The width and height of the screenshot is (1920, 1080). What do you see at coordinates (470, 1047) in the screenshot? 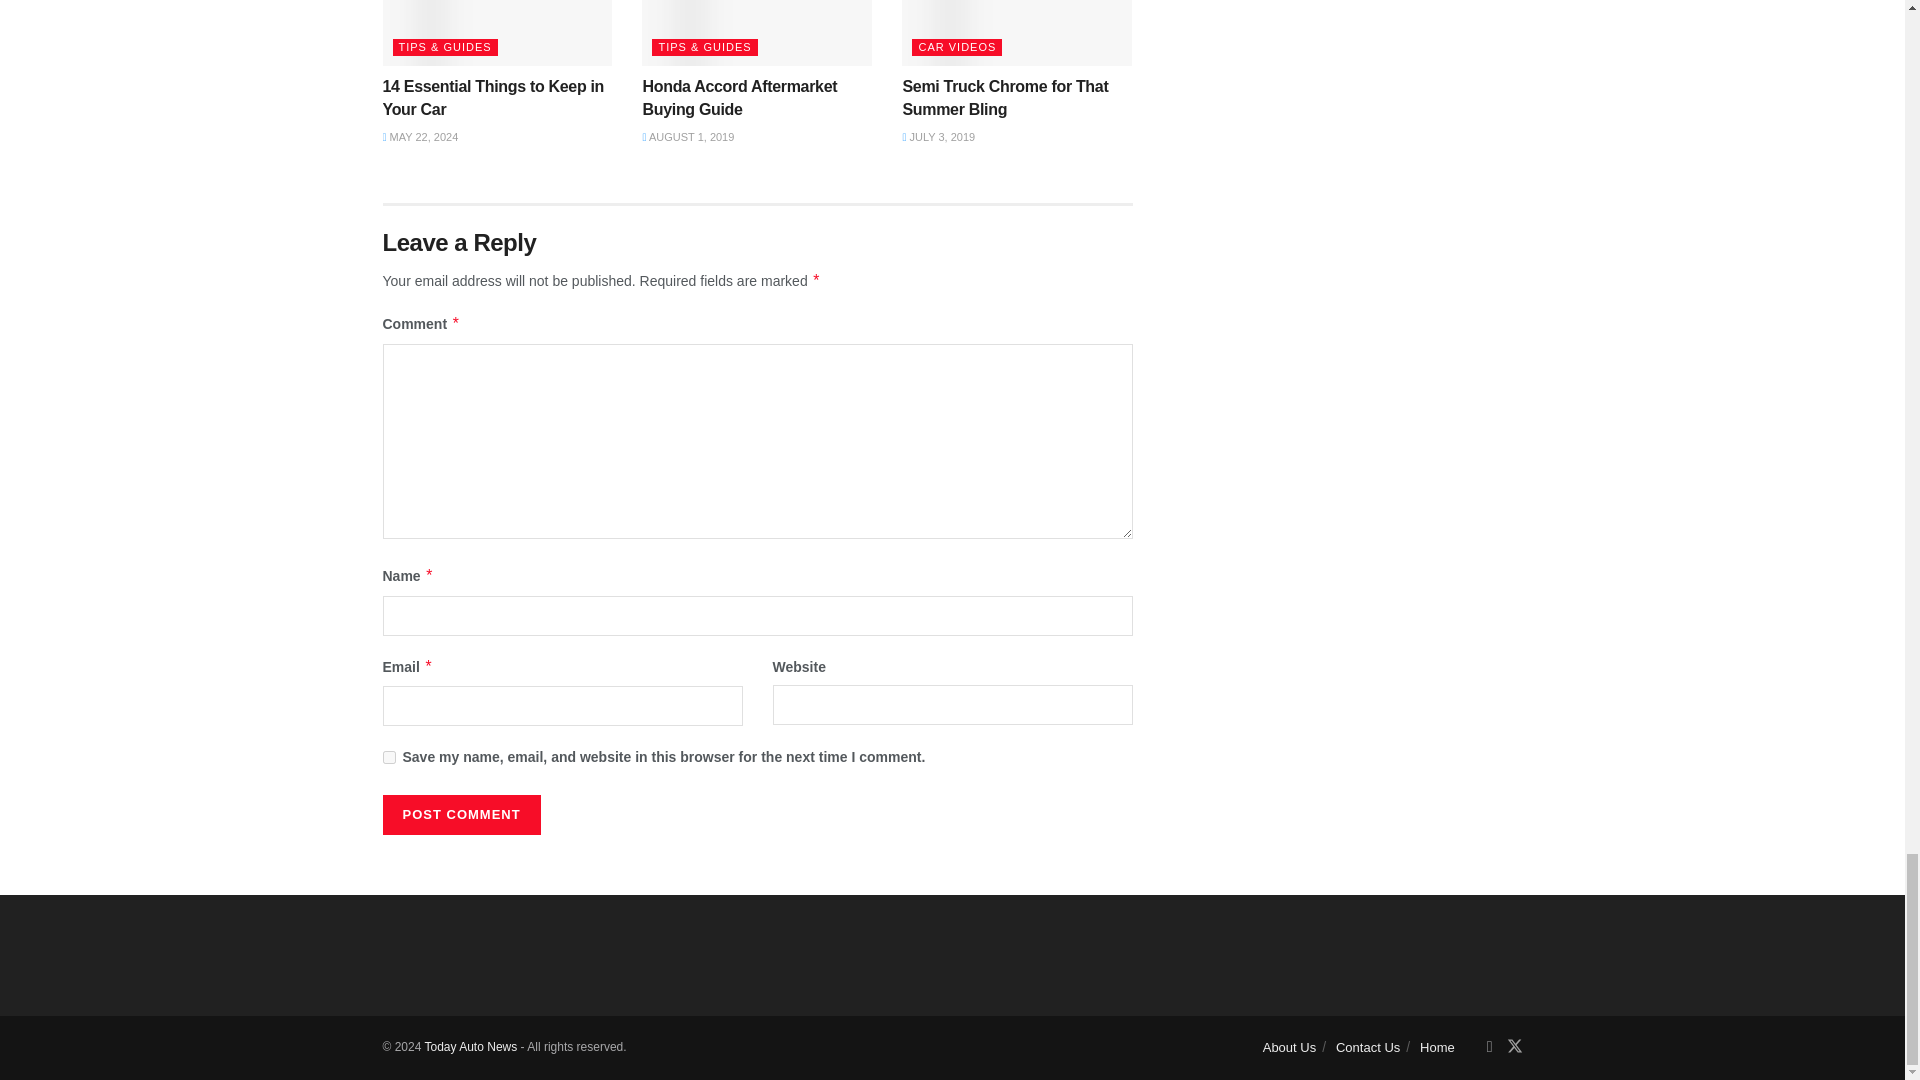
I see `Today Auto News` at bounding box center [470, 1047].